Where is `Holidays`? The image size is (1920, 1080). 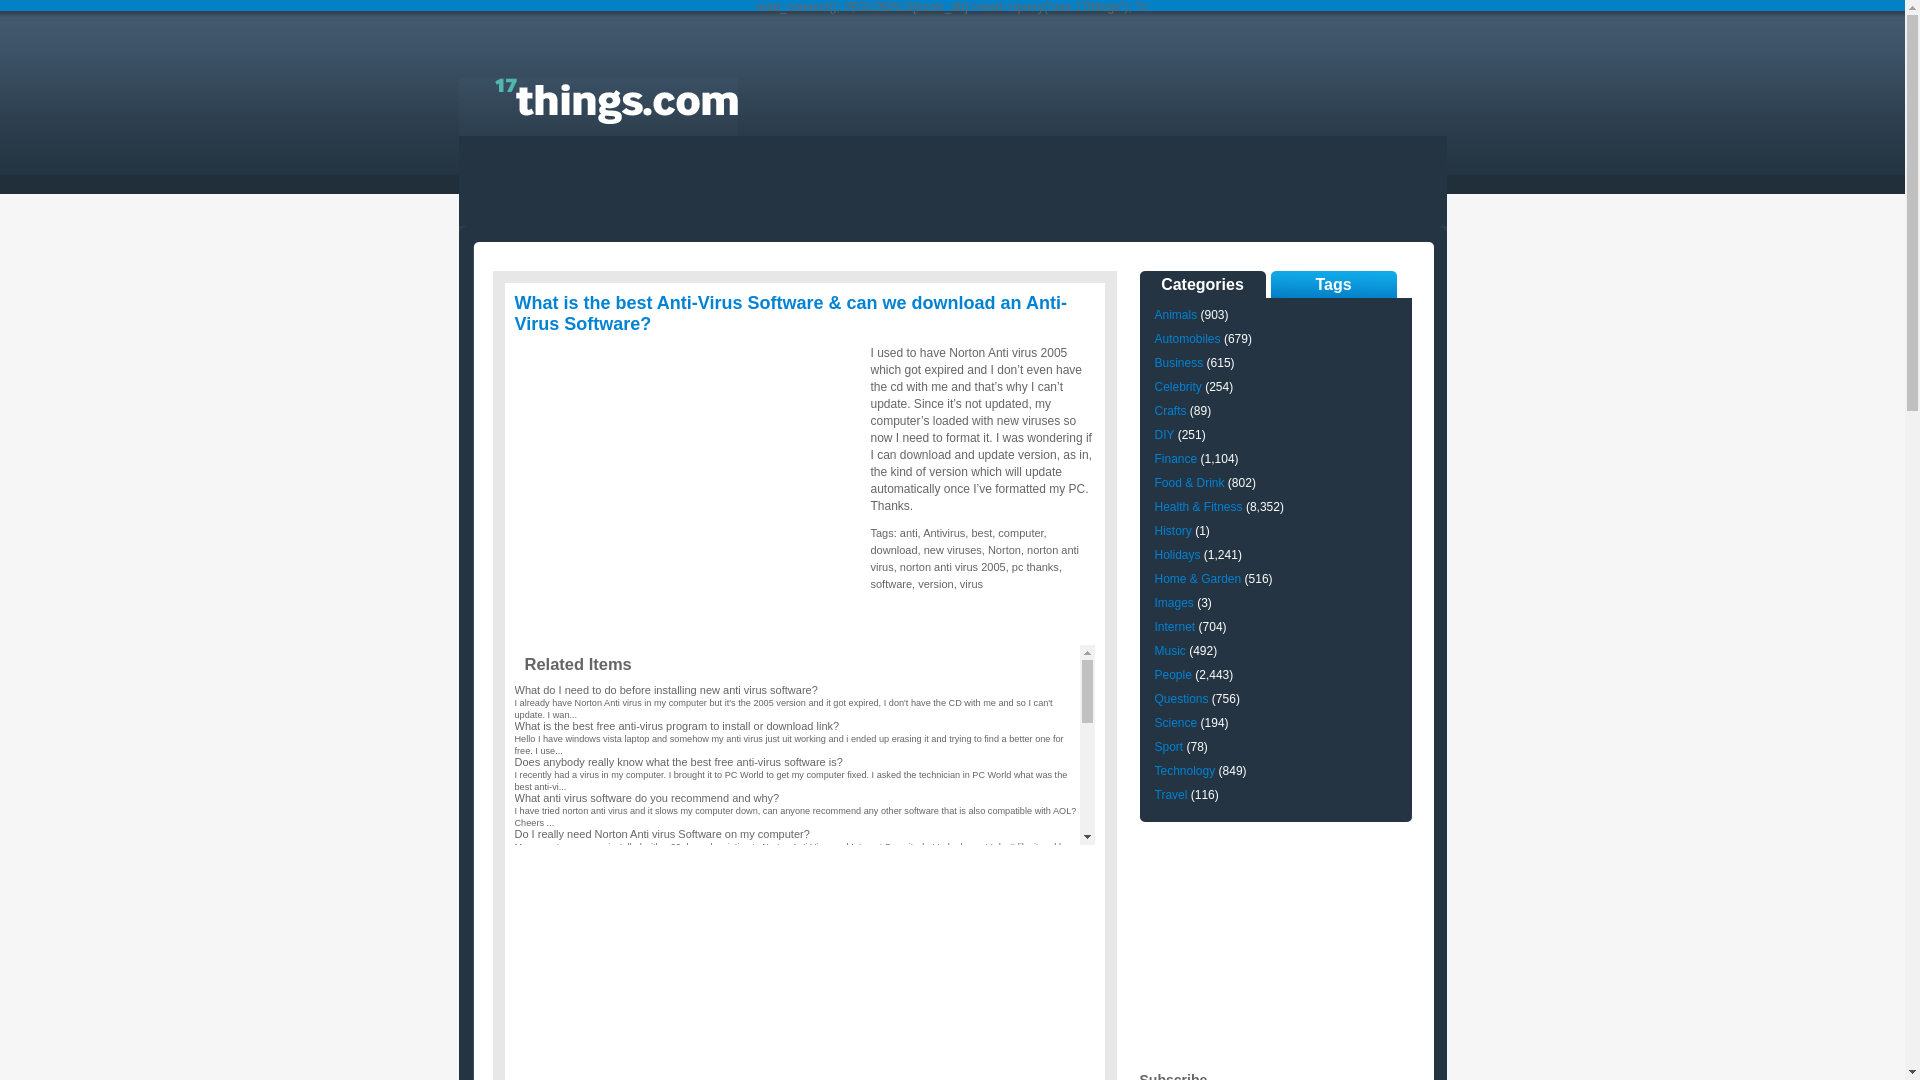
Holidays is located at coordinates (1177, 555).